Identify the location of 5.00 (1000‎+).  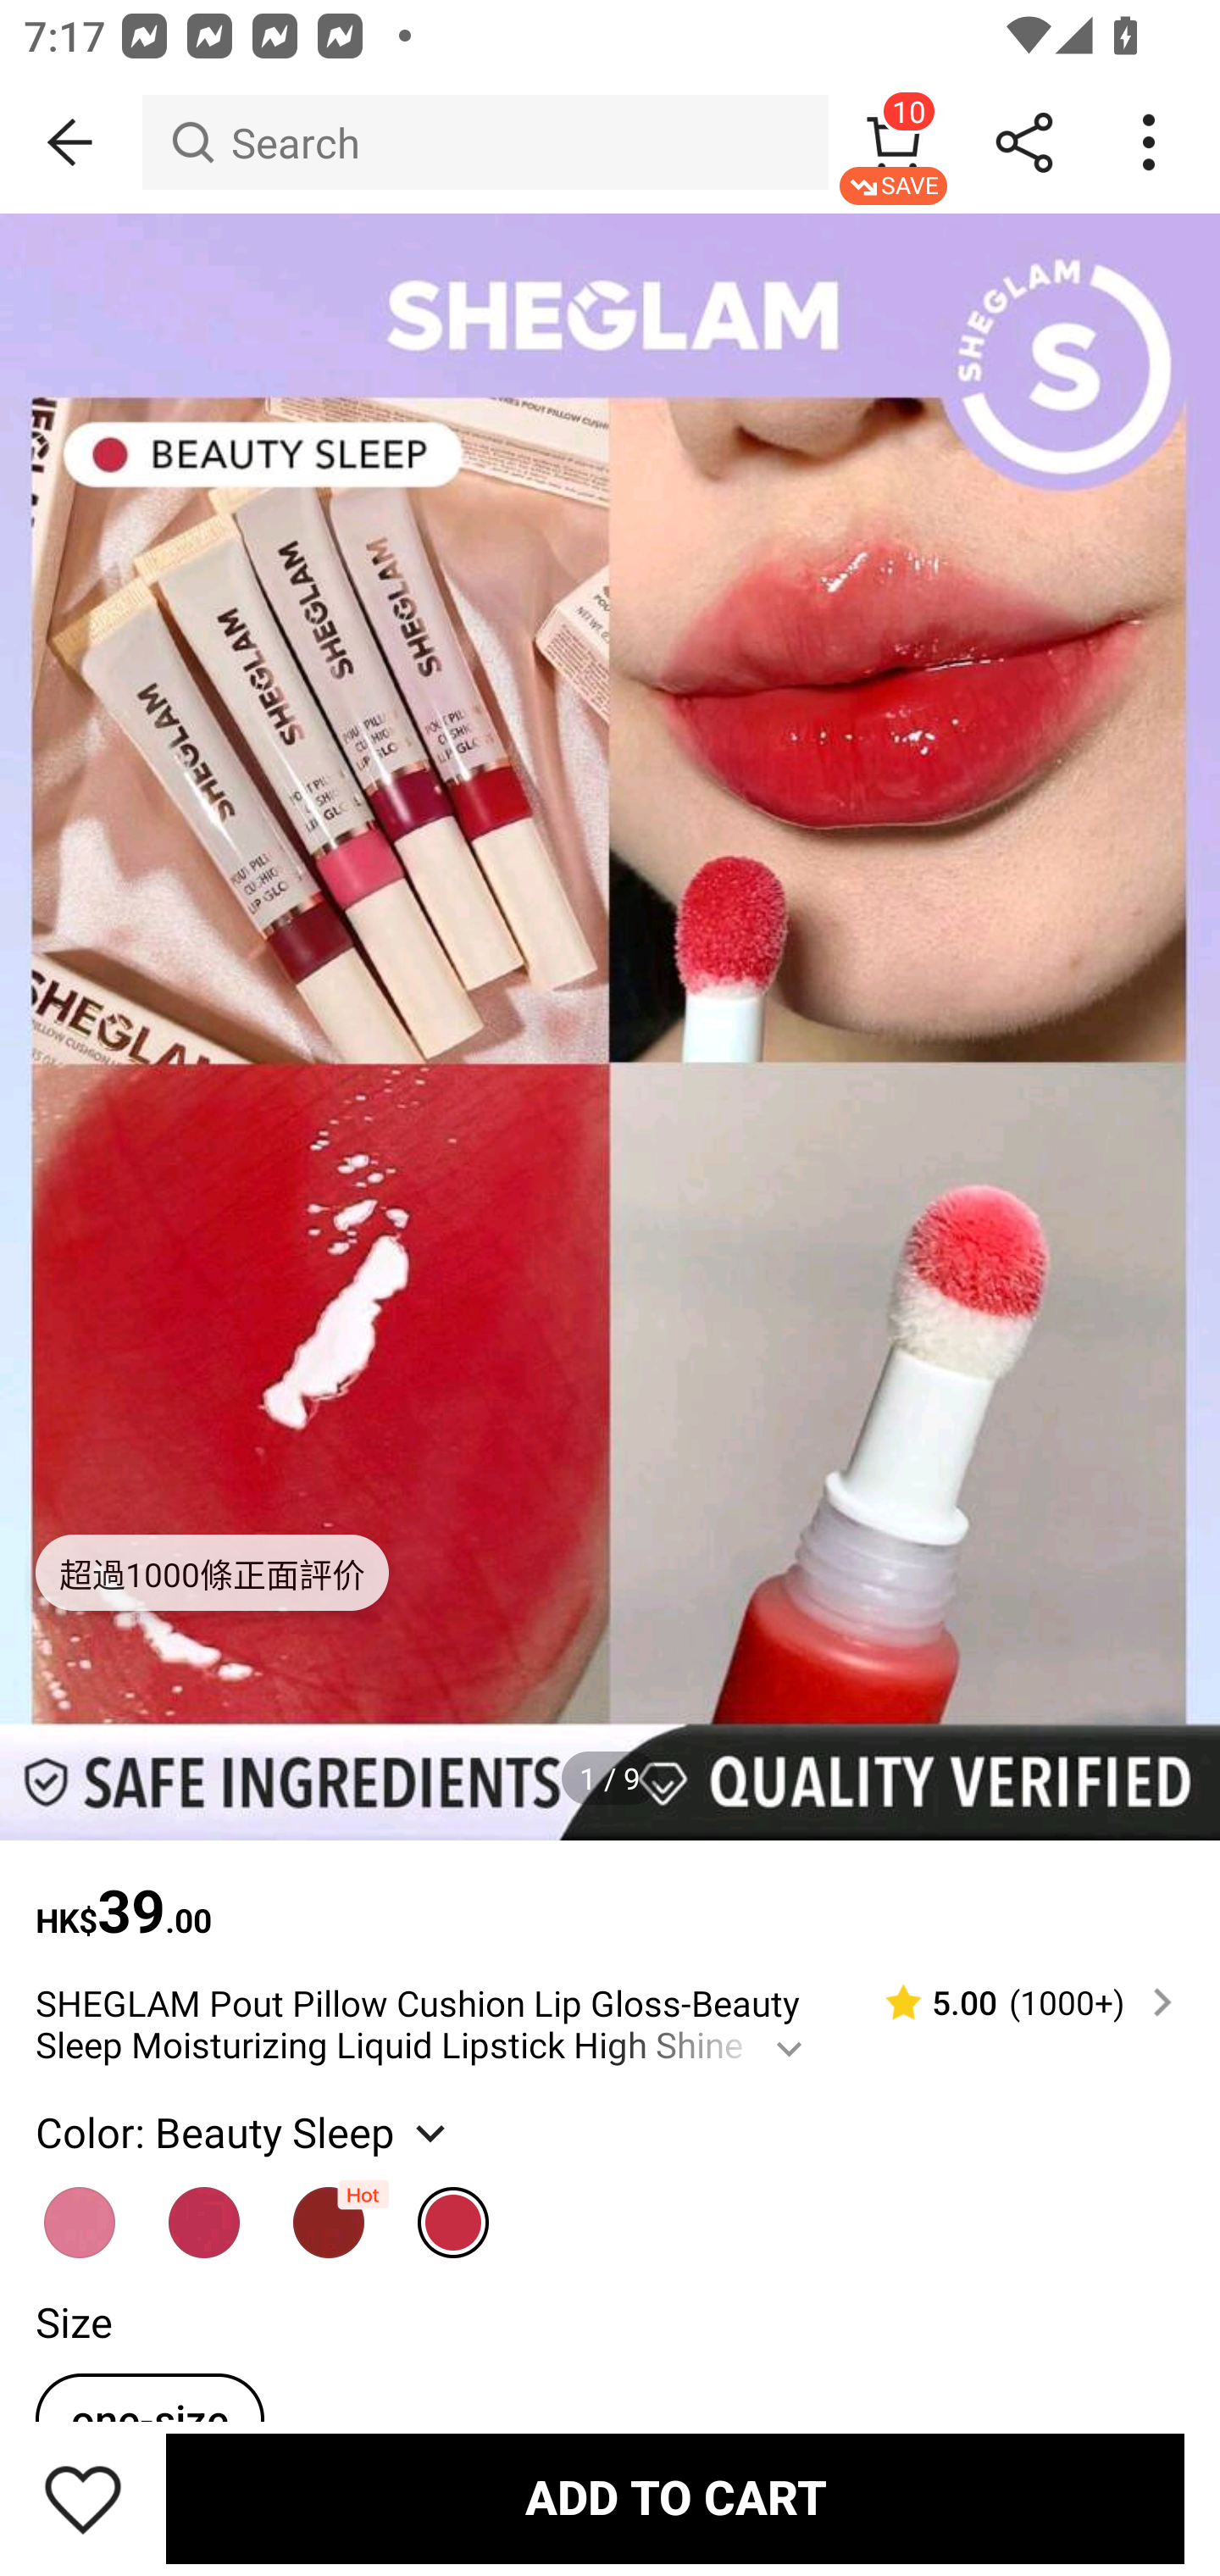
(1015, 2002).